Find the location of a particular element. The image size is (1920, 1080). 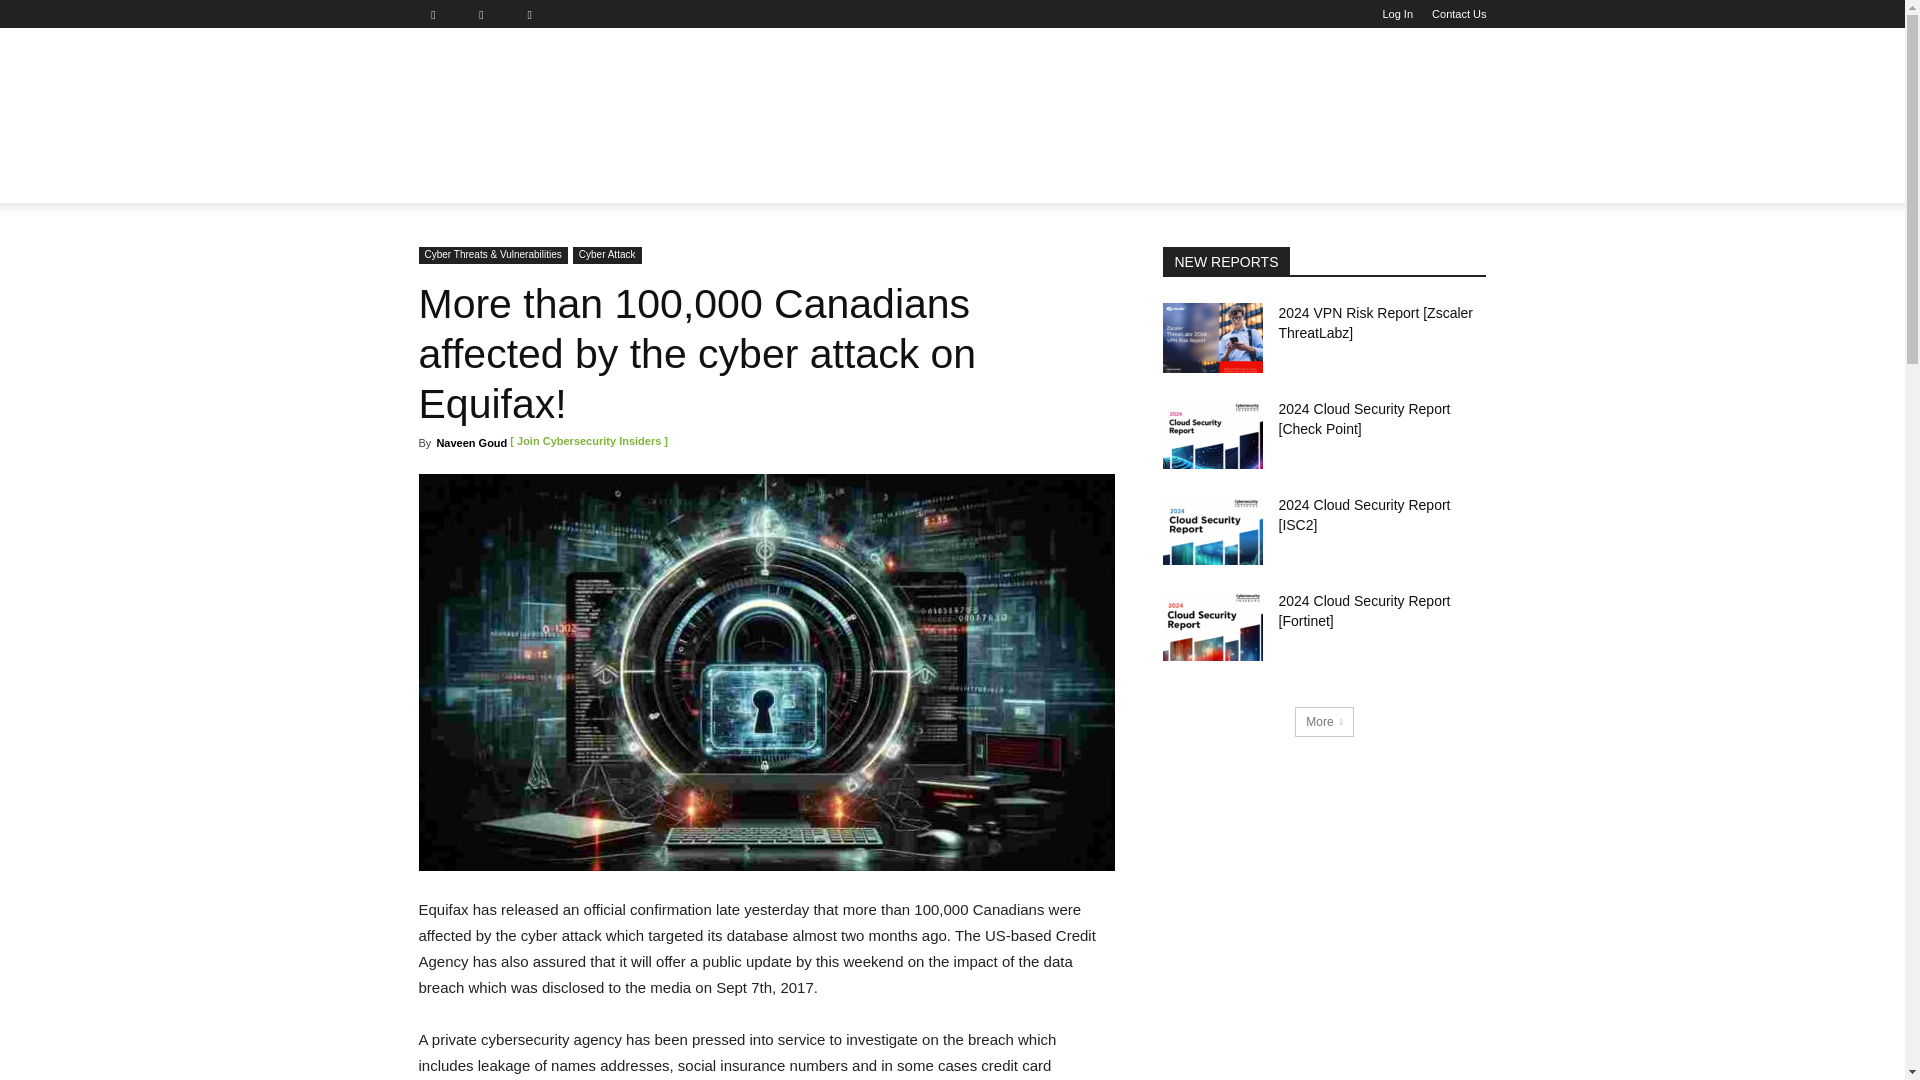

Facebook is located at coordinates (440, 14).